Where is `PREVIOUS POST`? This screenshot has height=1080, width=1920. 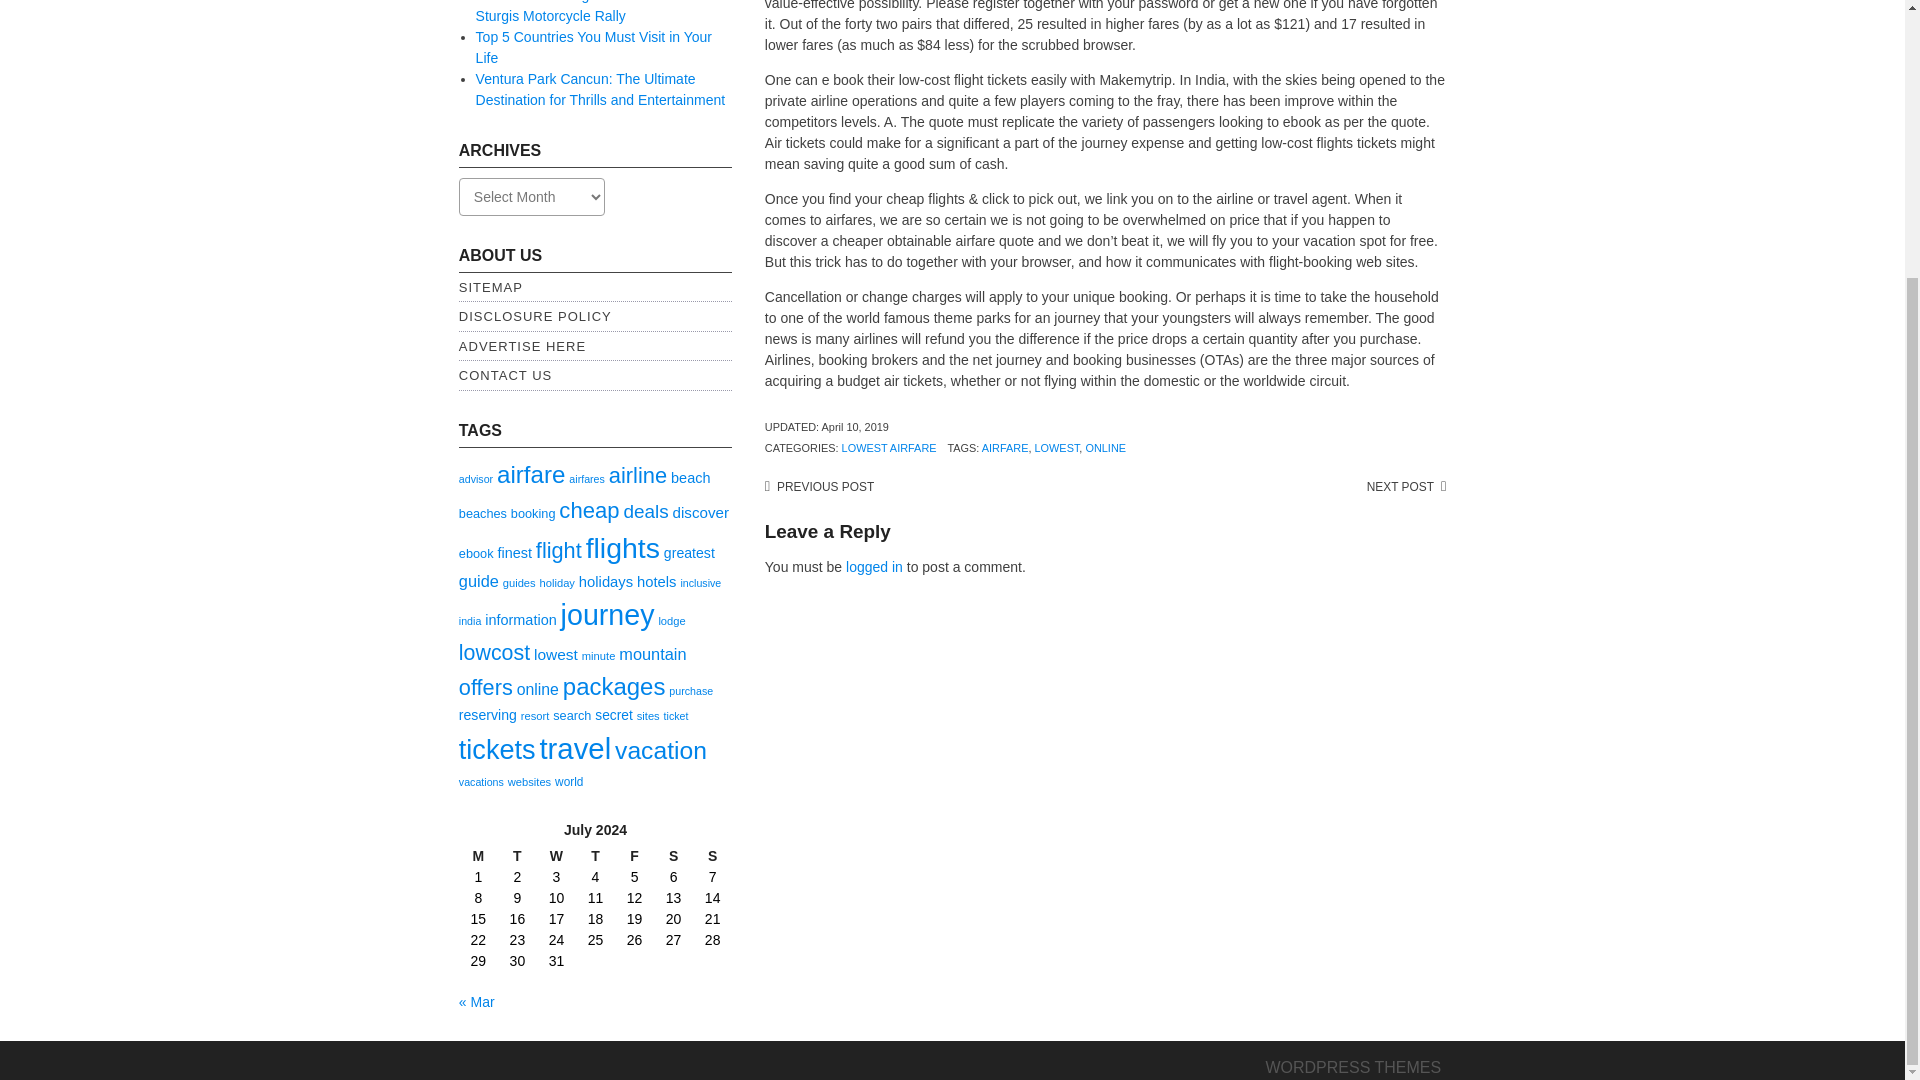
PREVIOUS POST is located at coordinates (818, 486).